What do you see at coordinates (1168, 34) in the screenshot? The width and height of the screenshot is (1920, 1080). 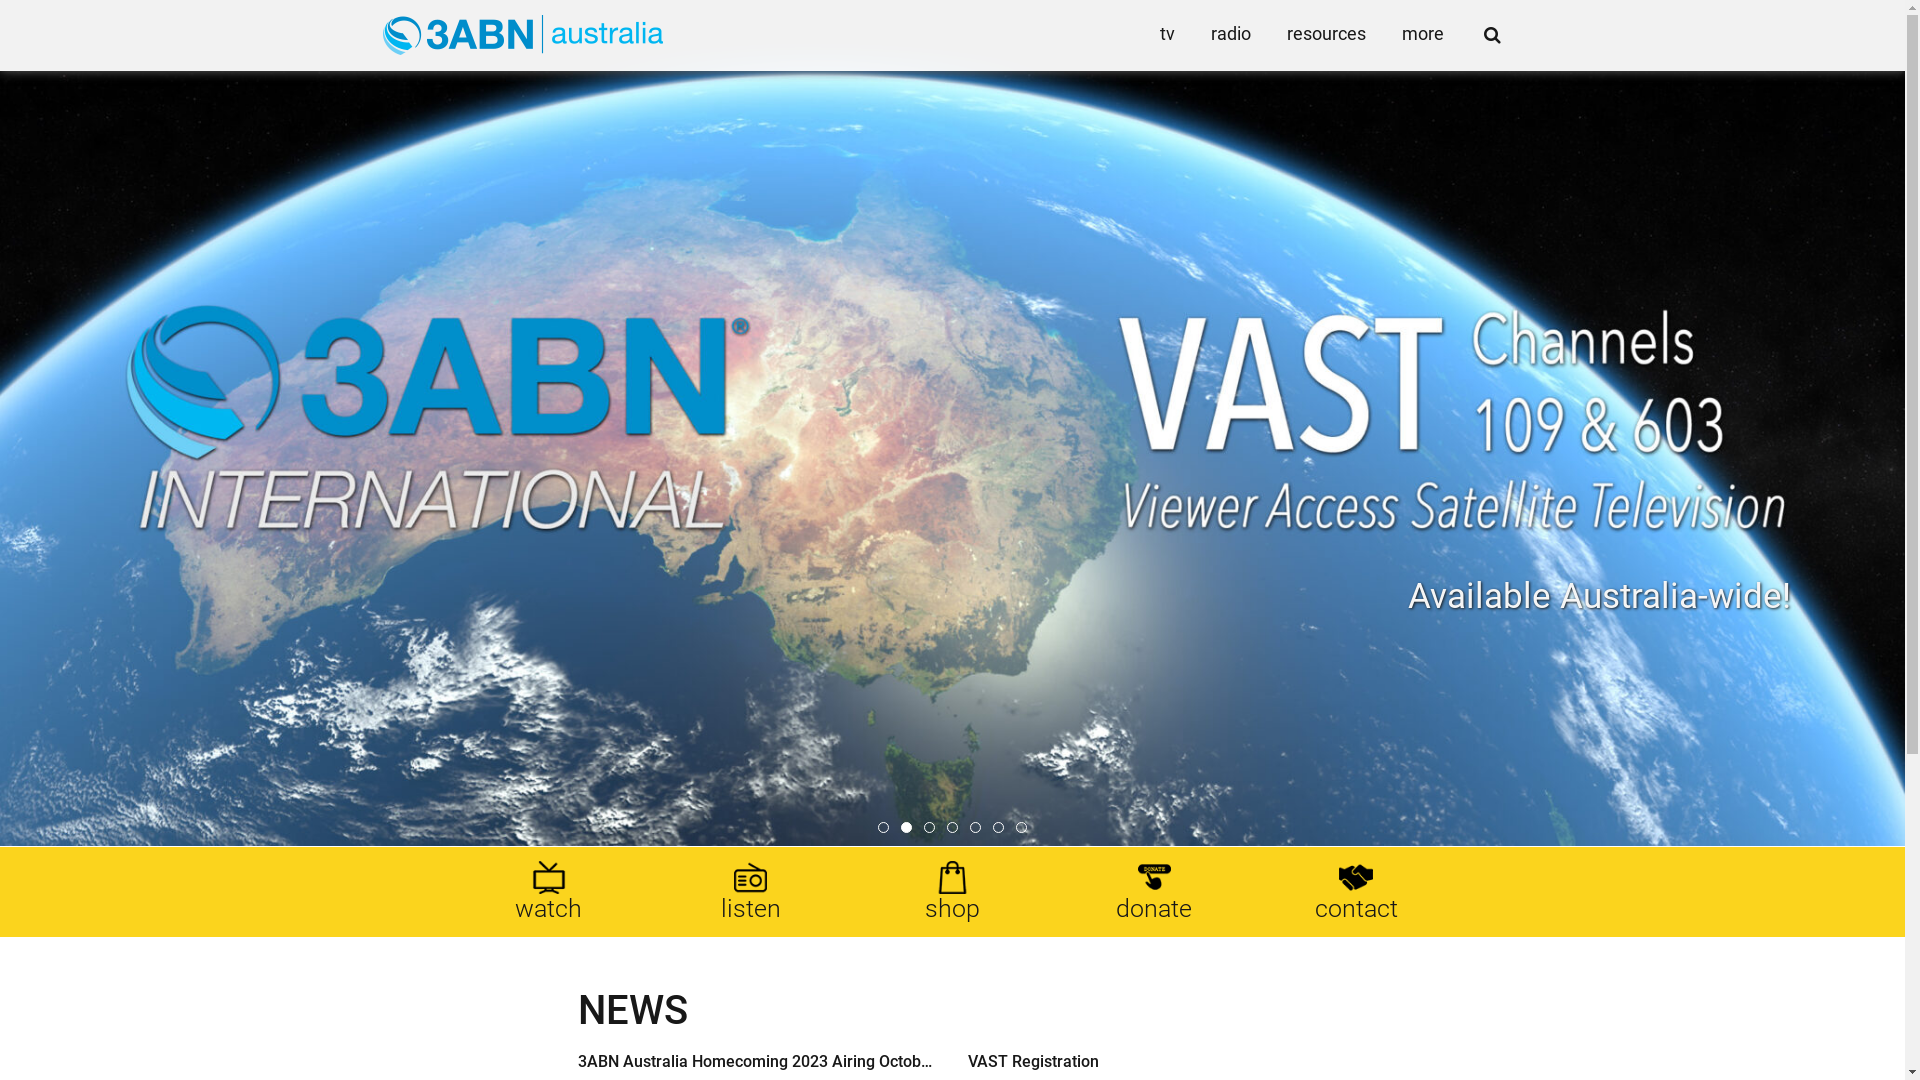 I see `tv` at bounding box center [1168, 34].